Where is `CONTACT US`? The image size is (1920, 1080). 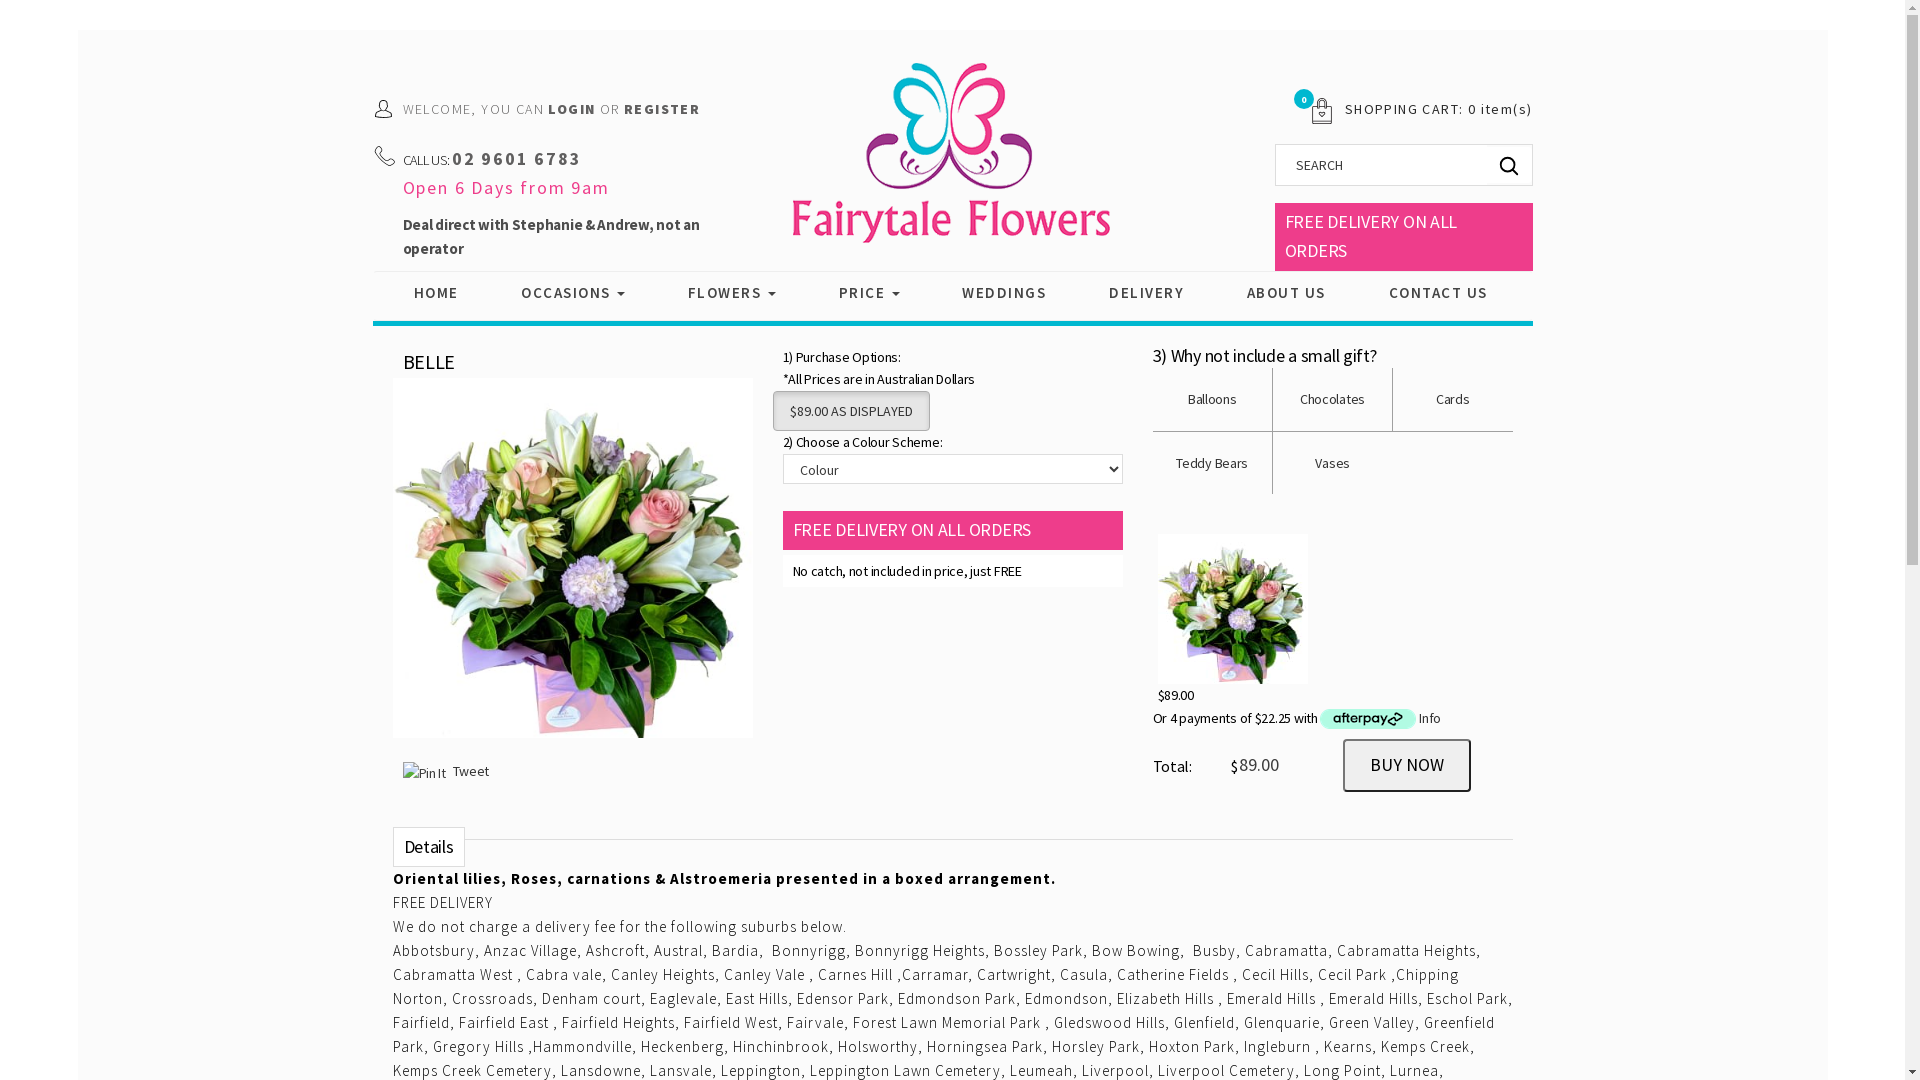
CONTACT US is located at coordinates (1438, 293).